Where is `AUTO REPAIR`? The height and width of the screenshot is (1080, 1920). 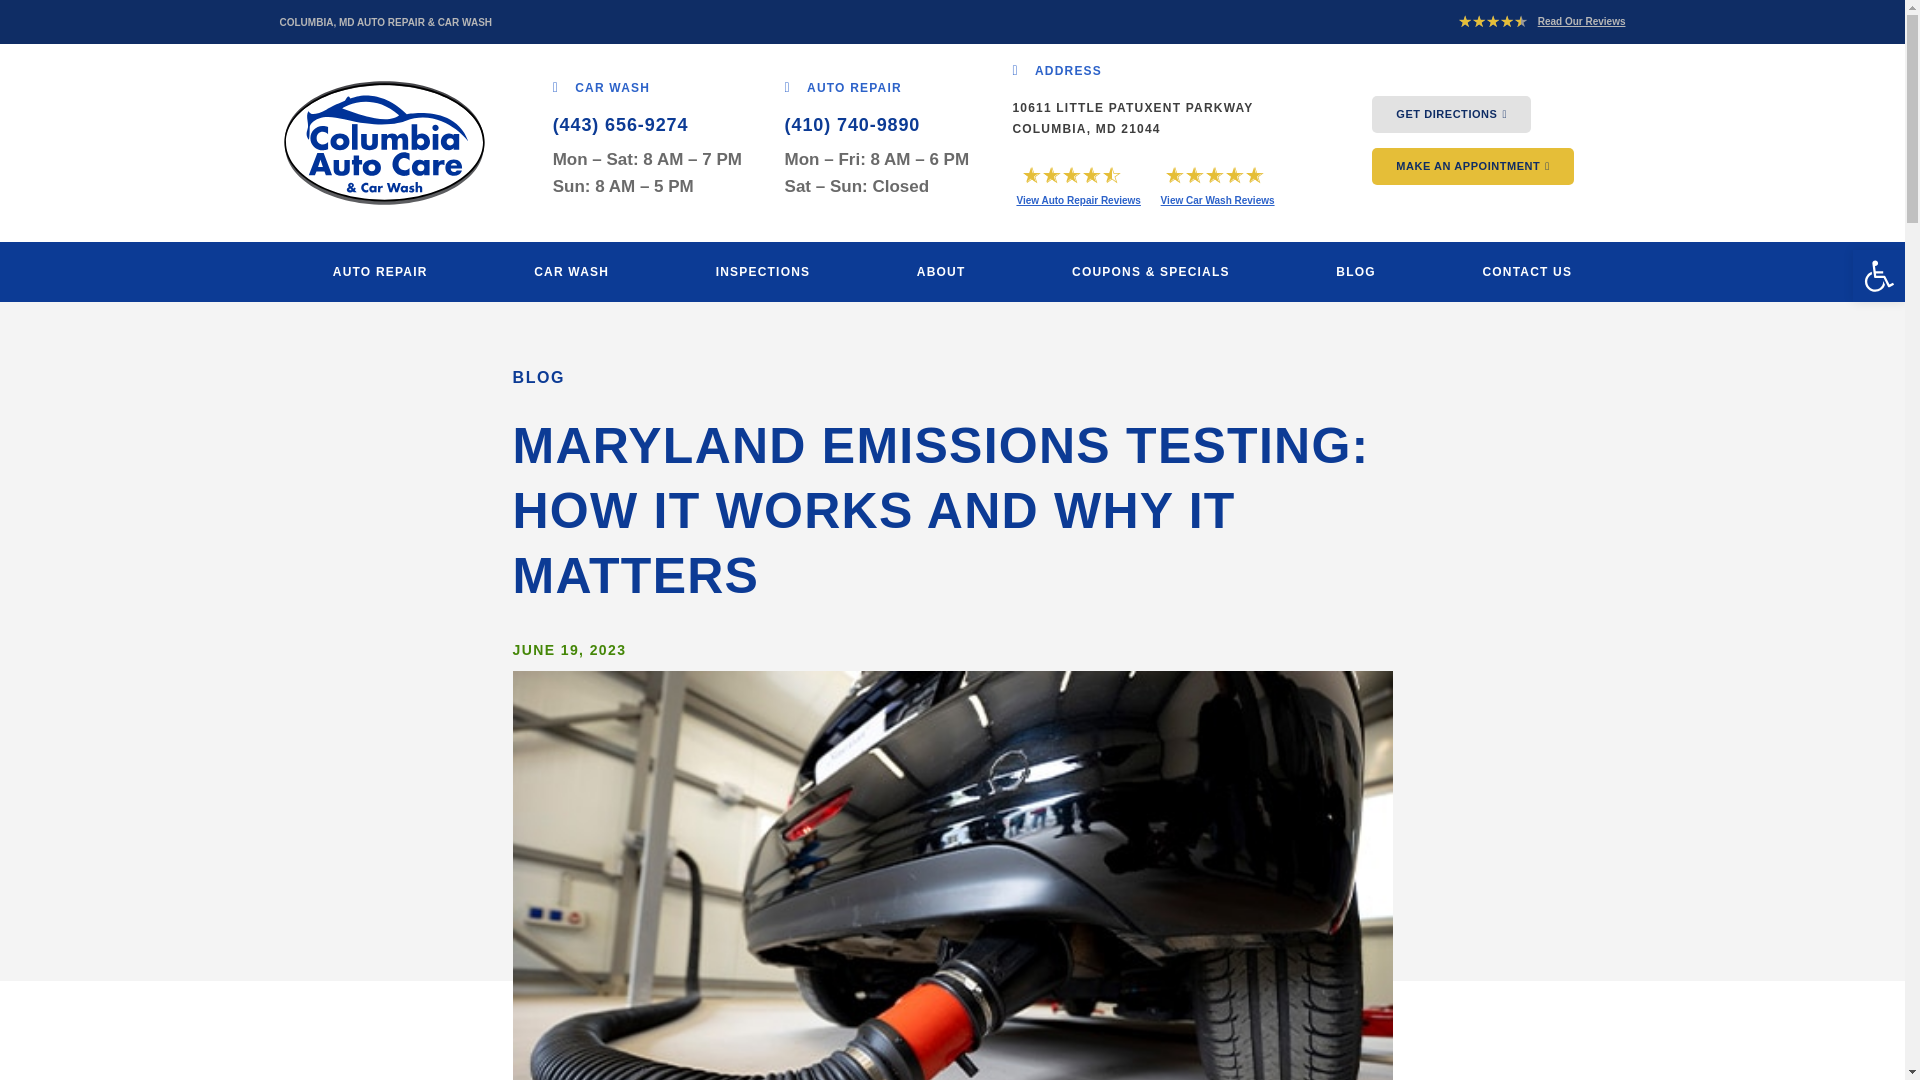
AUTO REPAIR is located at coordinates (844, 88).